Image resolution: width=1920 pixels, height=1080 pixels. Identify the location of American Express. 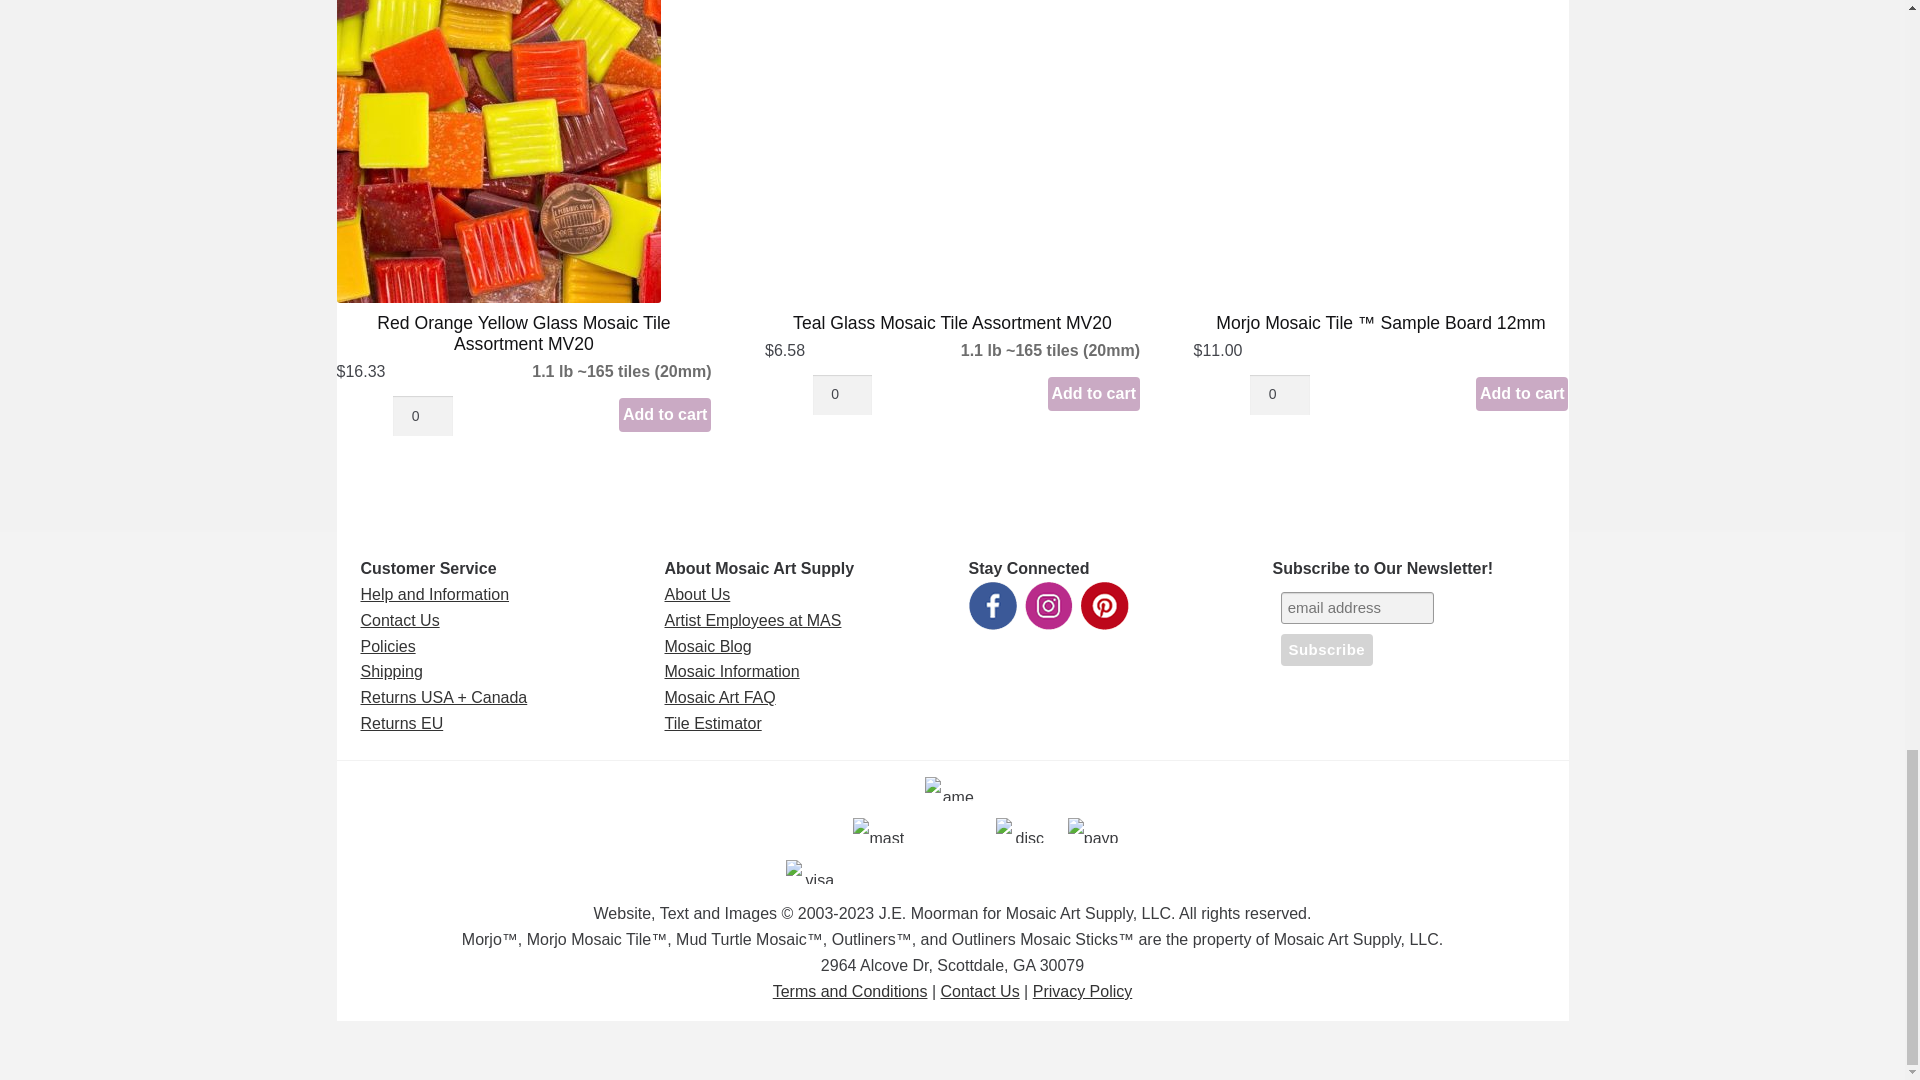
(950, 788).